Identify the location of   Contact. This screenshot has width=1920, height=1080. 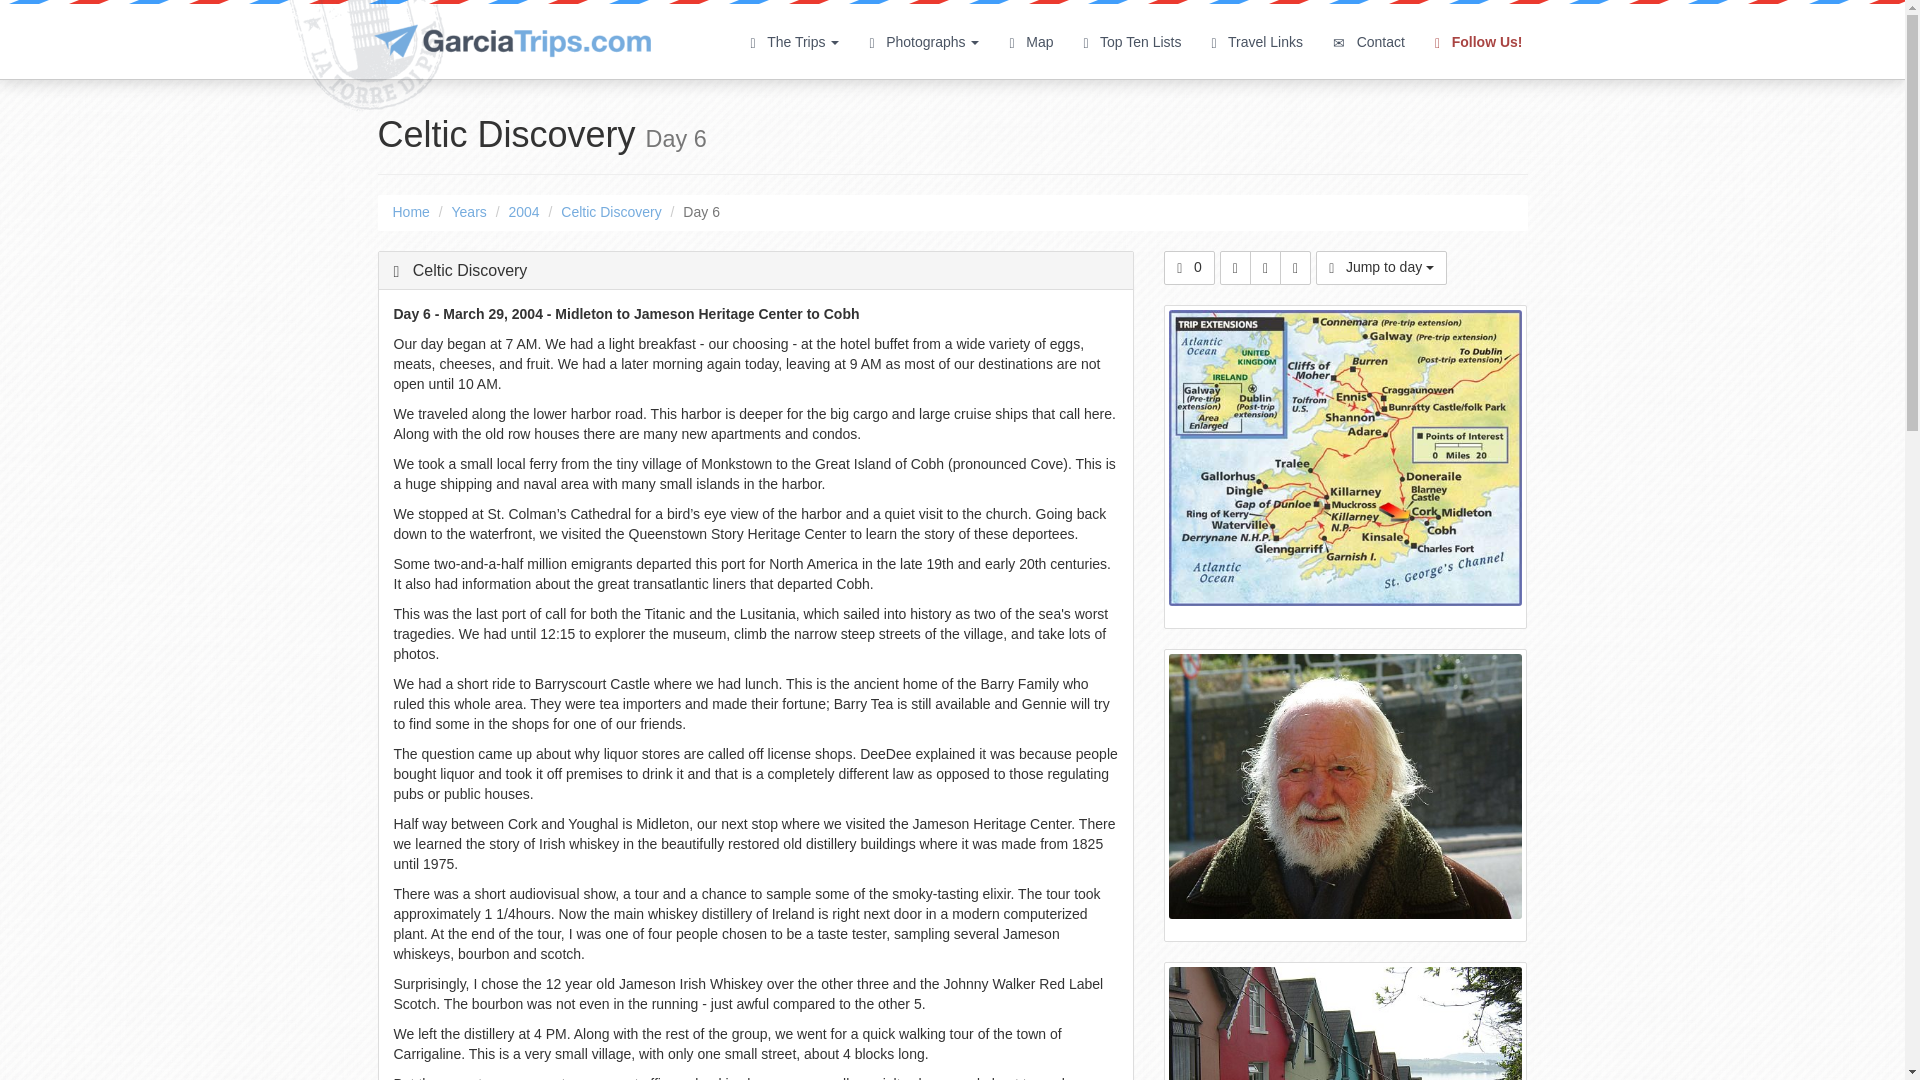
(1368, 41).